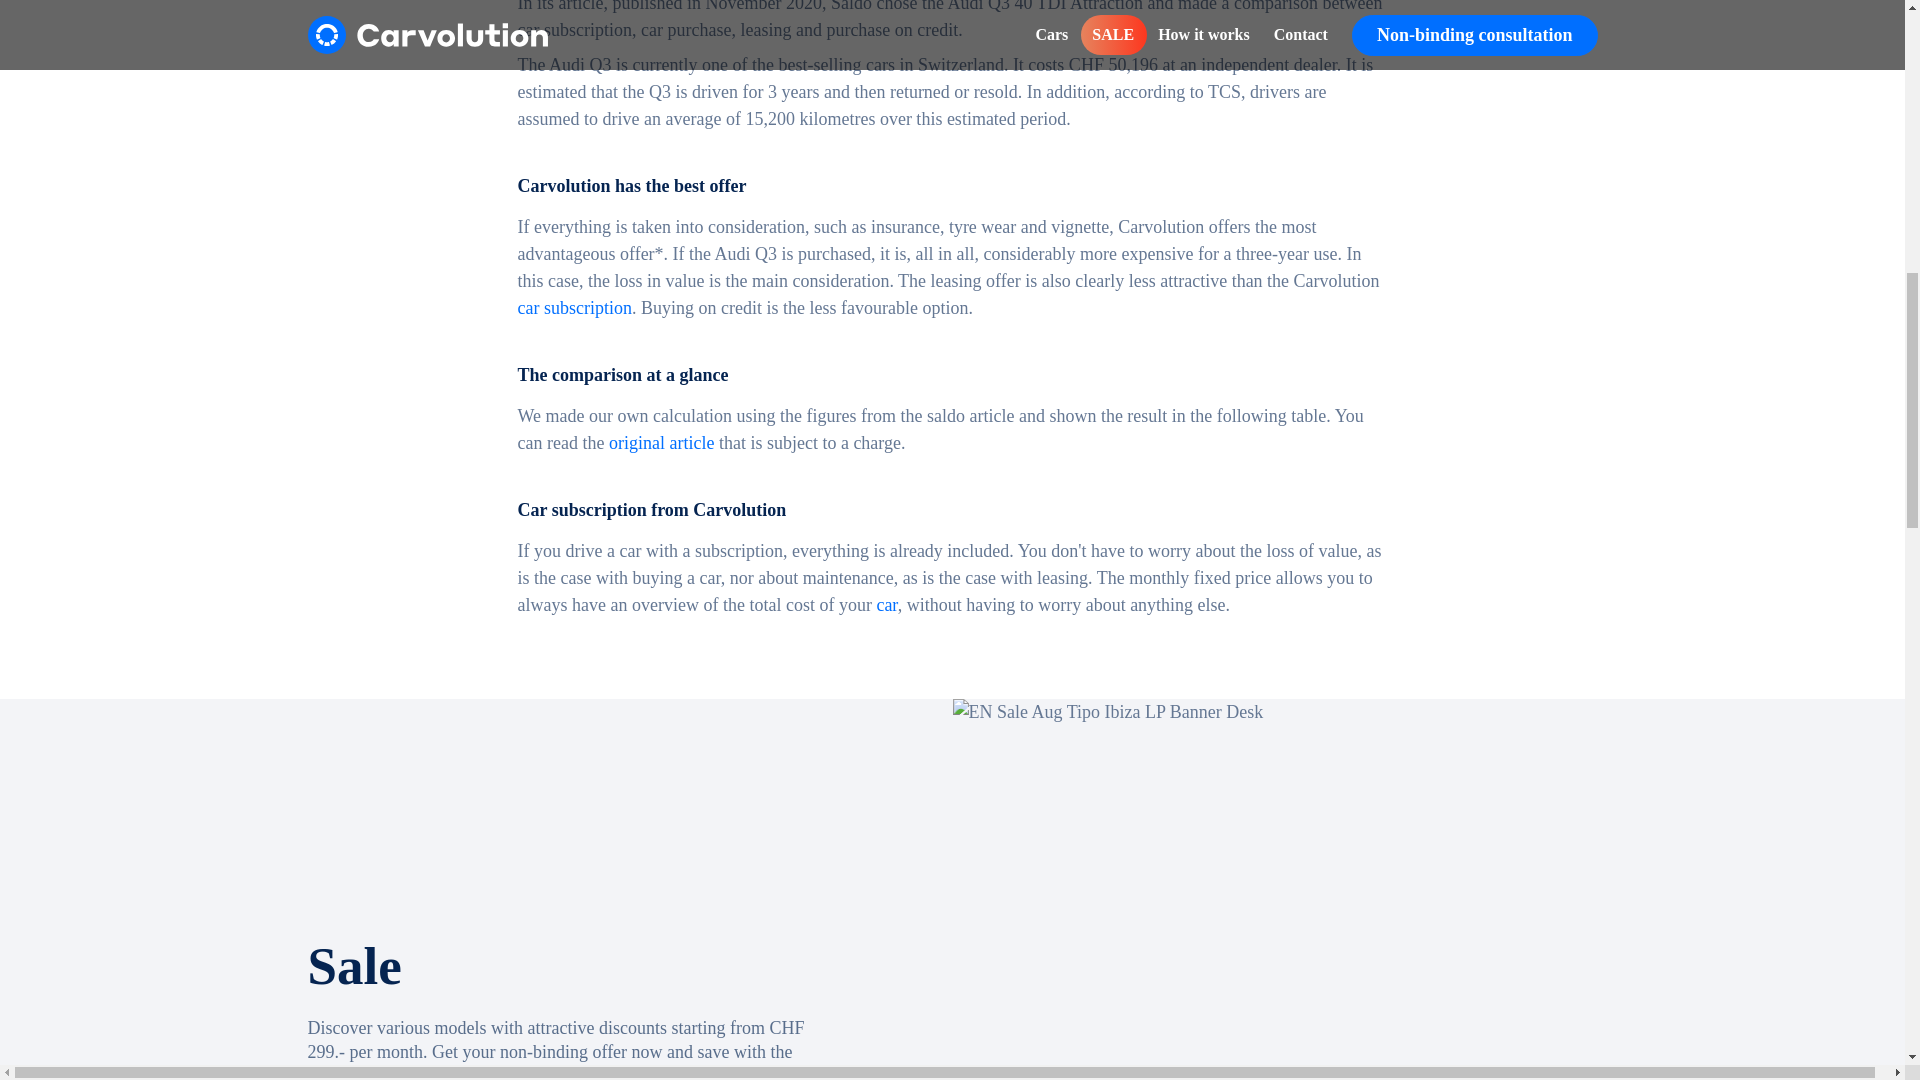  I want to click on car subscription, so click(574, 308).